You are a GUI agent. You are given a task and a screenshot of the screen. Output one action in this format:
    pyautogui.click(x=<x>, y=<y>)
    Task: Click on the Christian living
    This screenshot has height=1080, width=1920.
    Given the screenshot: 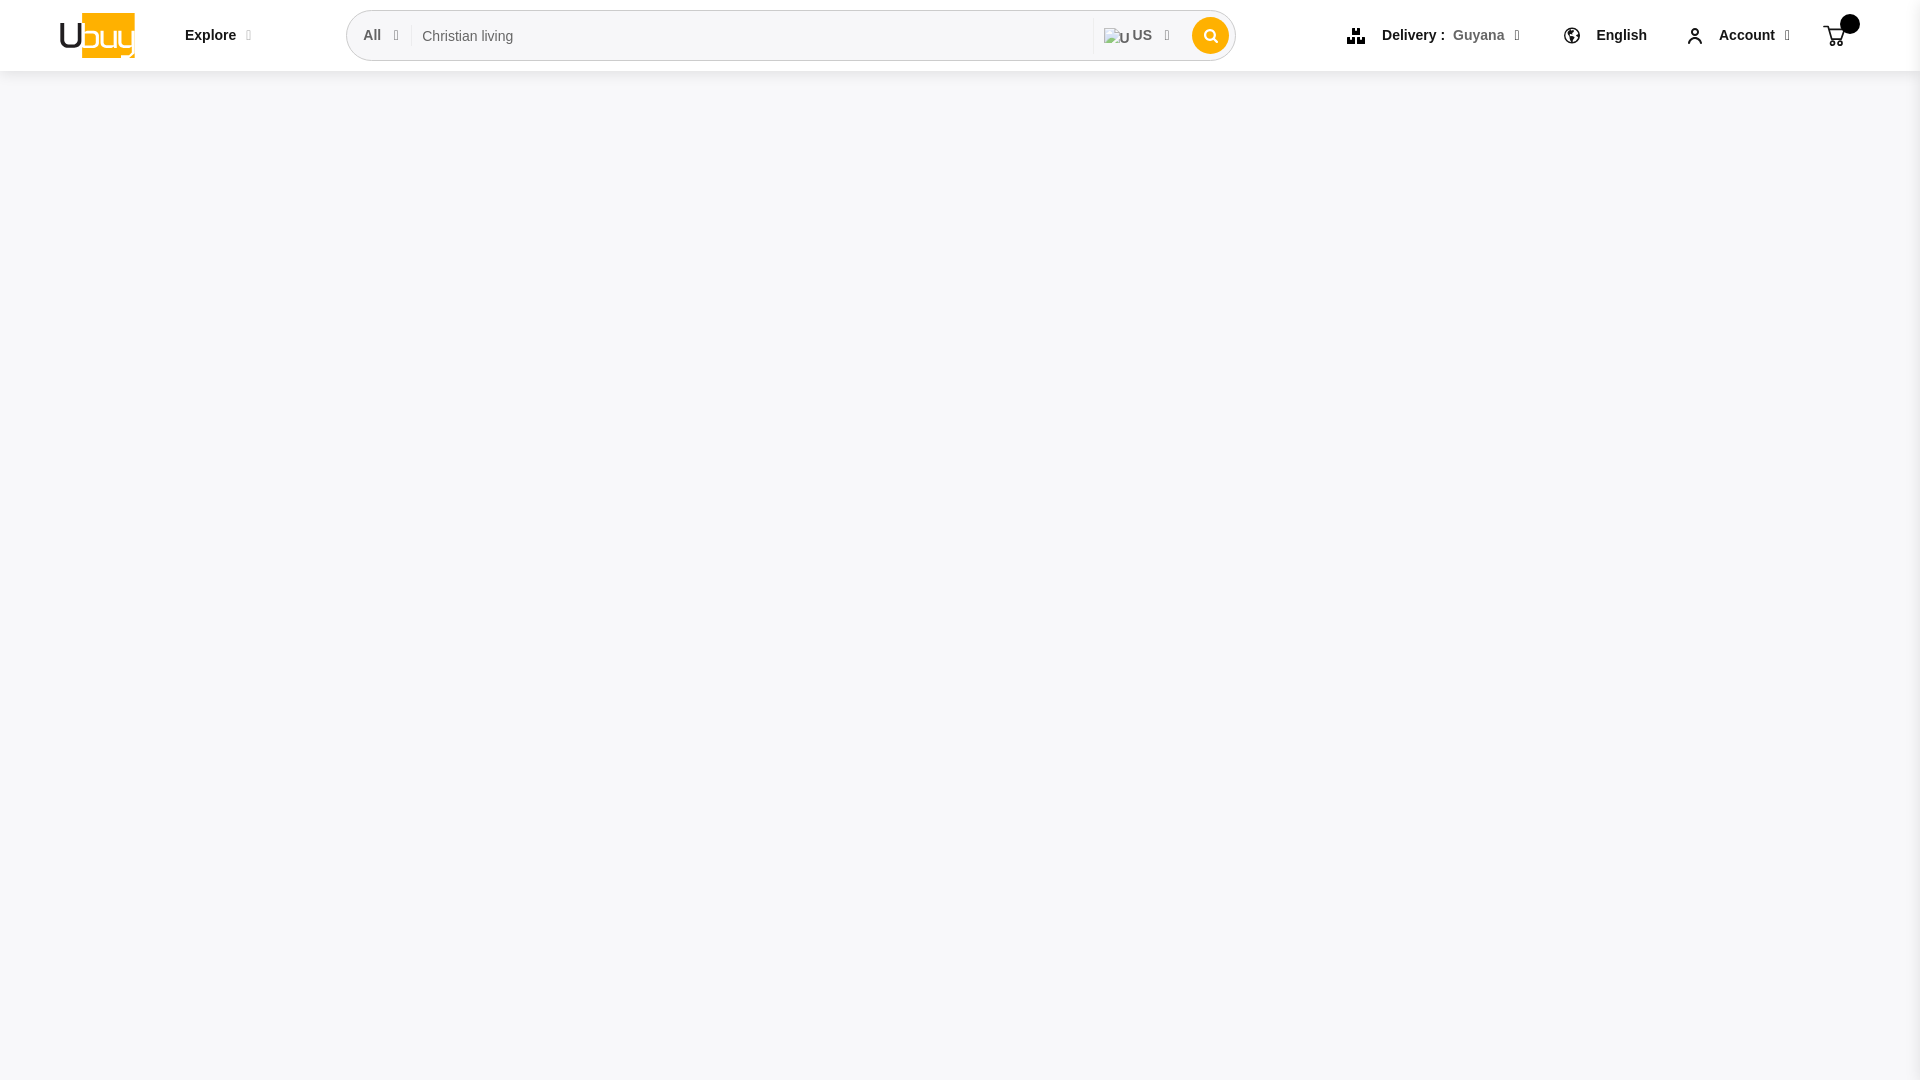 What is the action you would take?
    pyautogui.click(x=752, y=36)
    